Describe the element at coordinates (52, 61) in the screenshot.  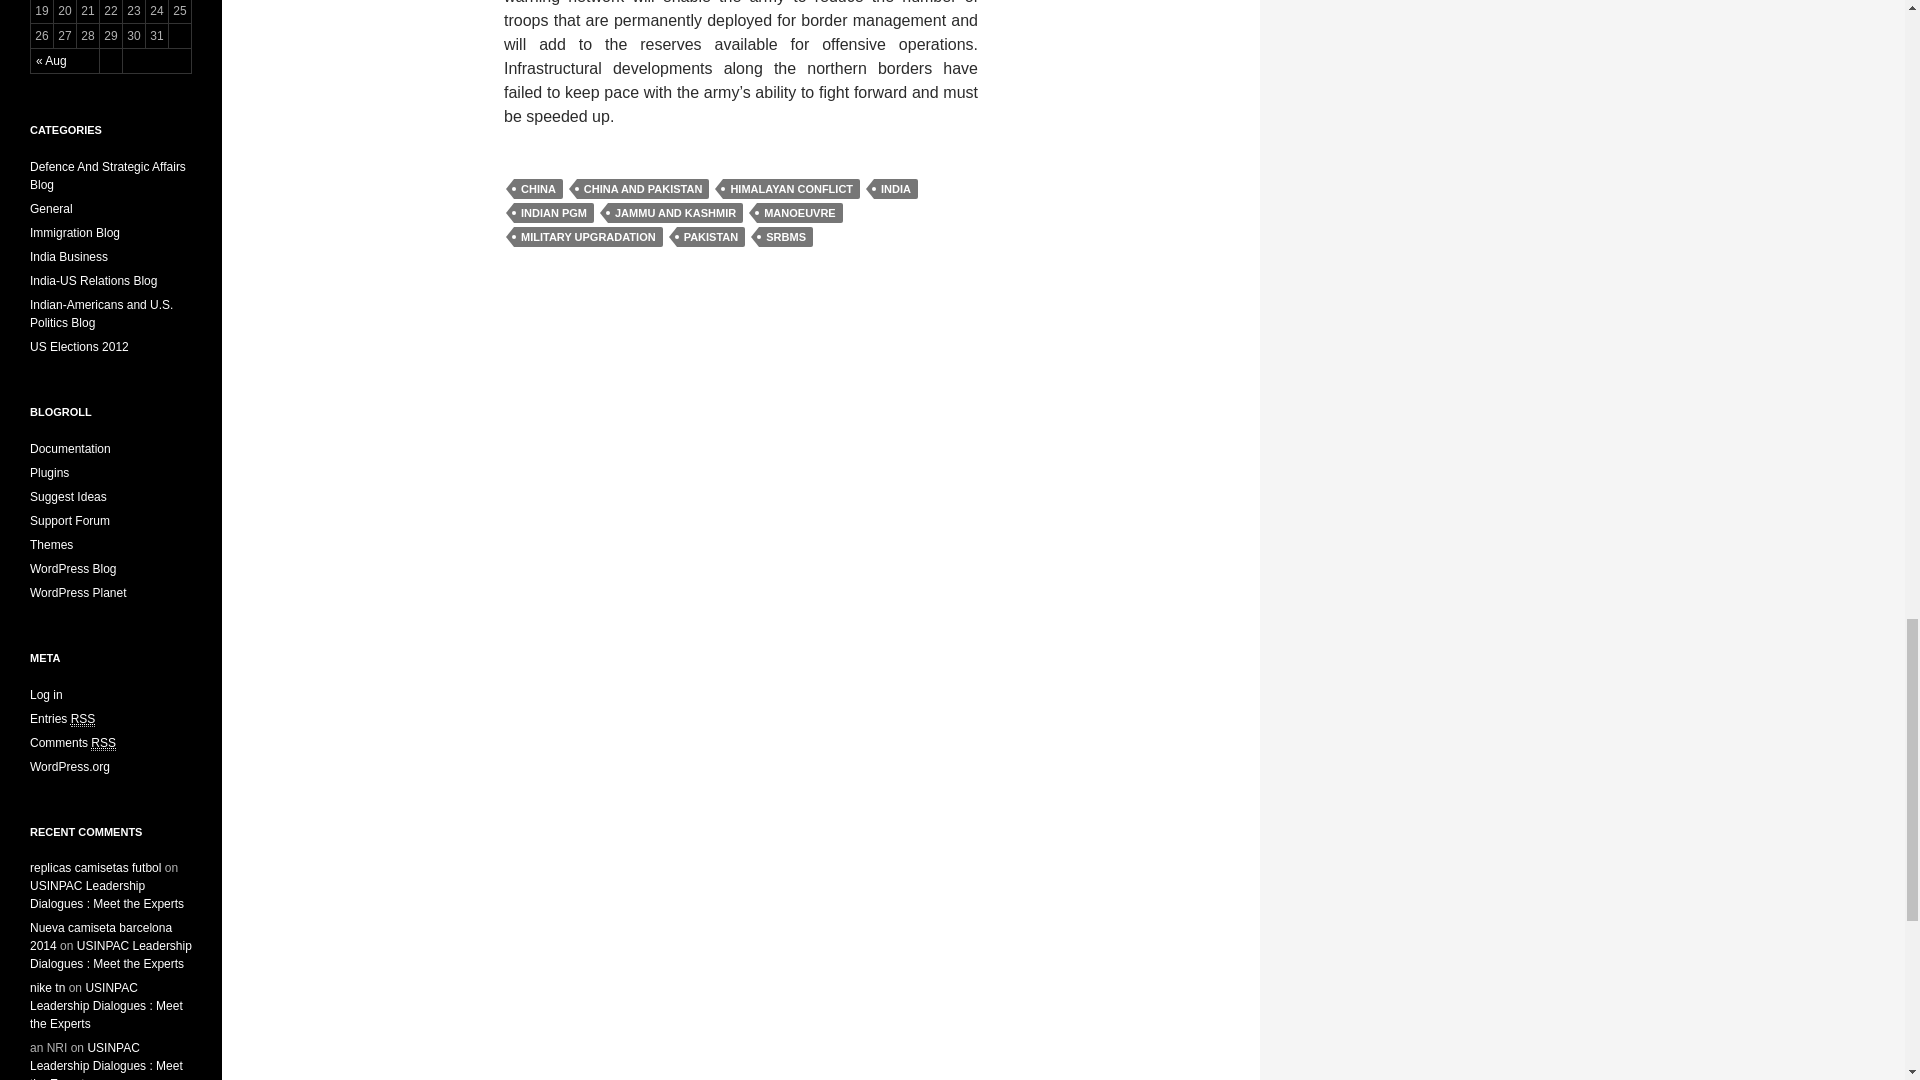
I see `View posts for August 2018` at that location.